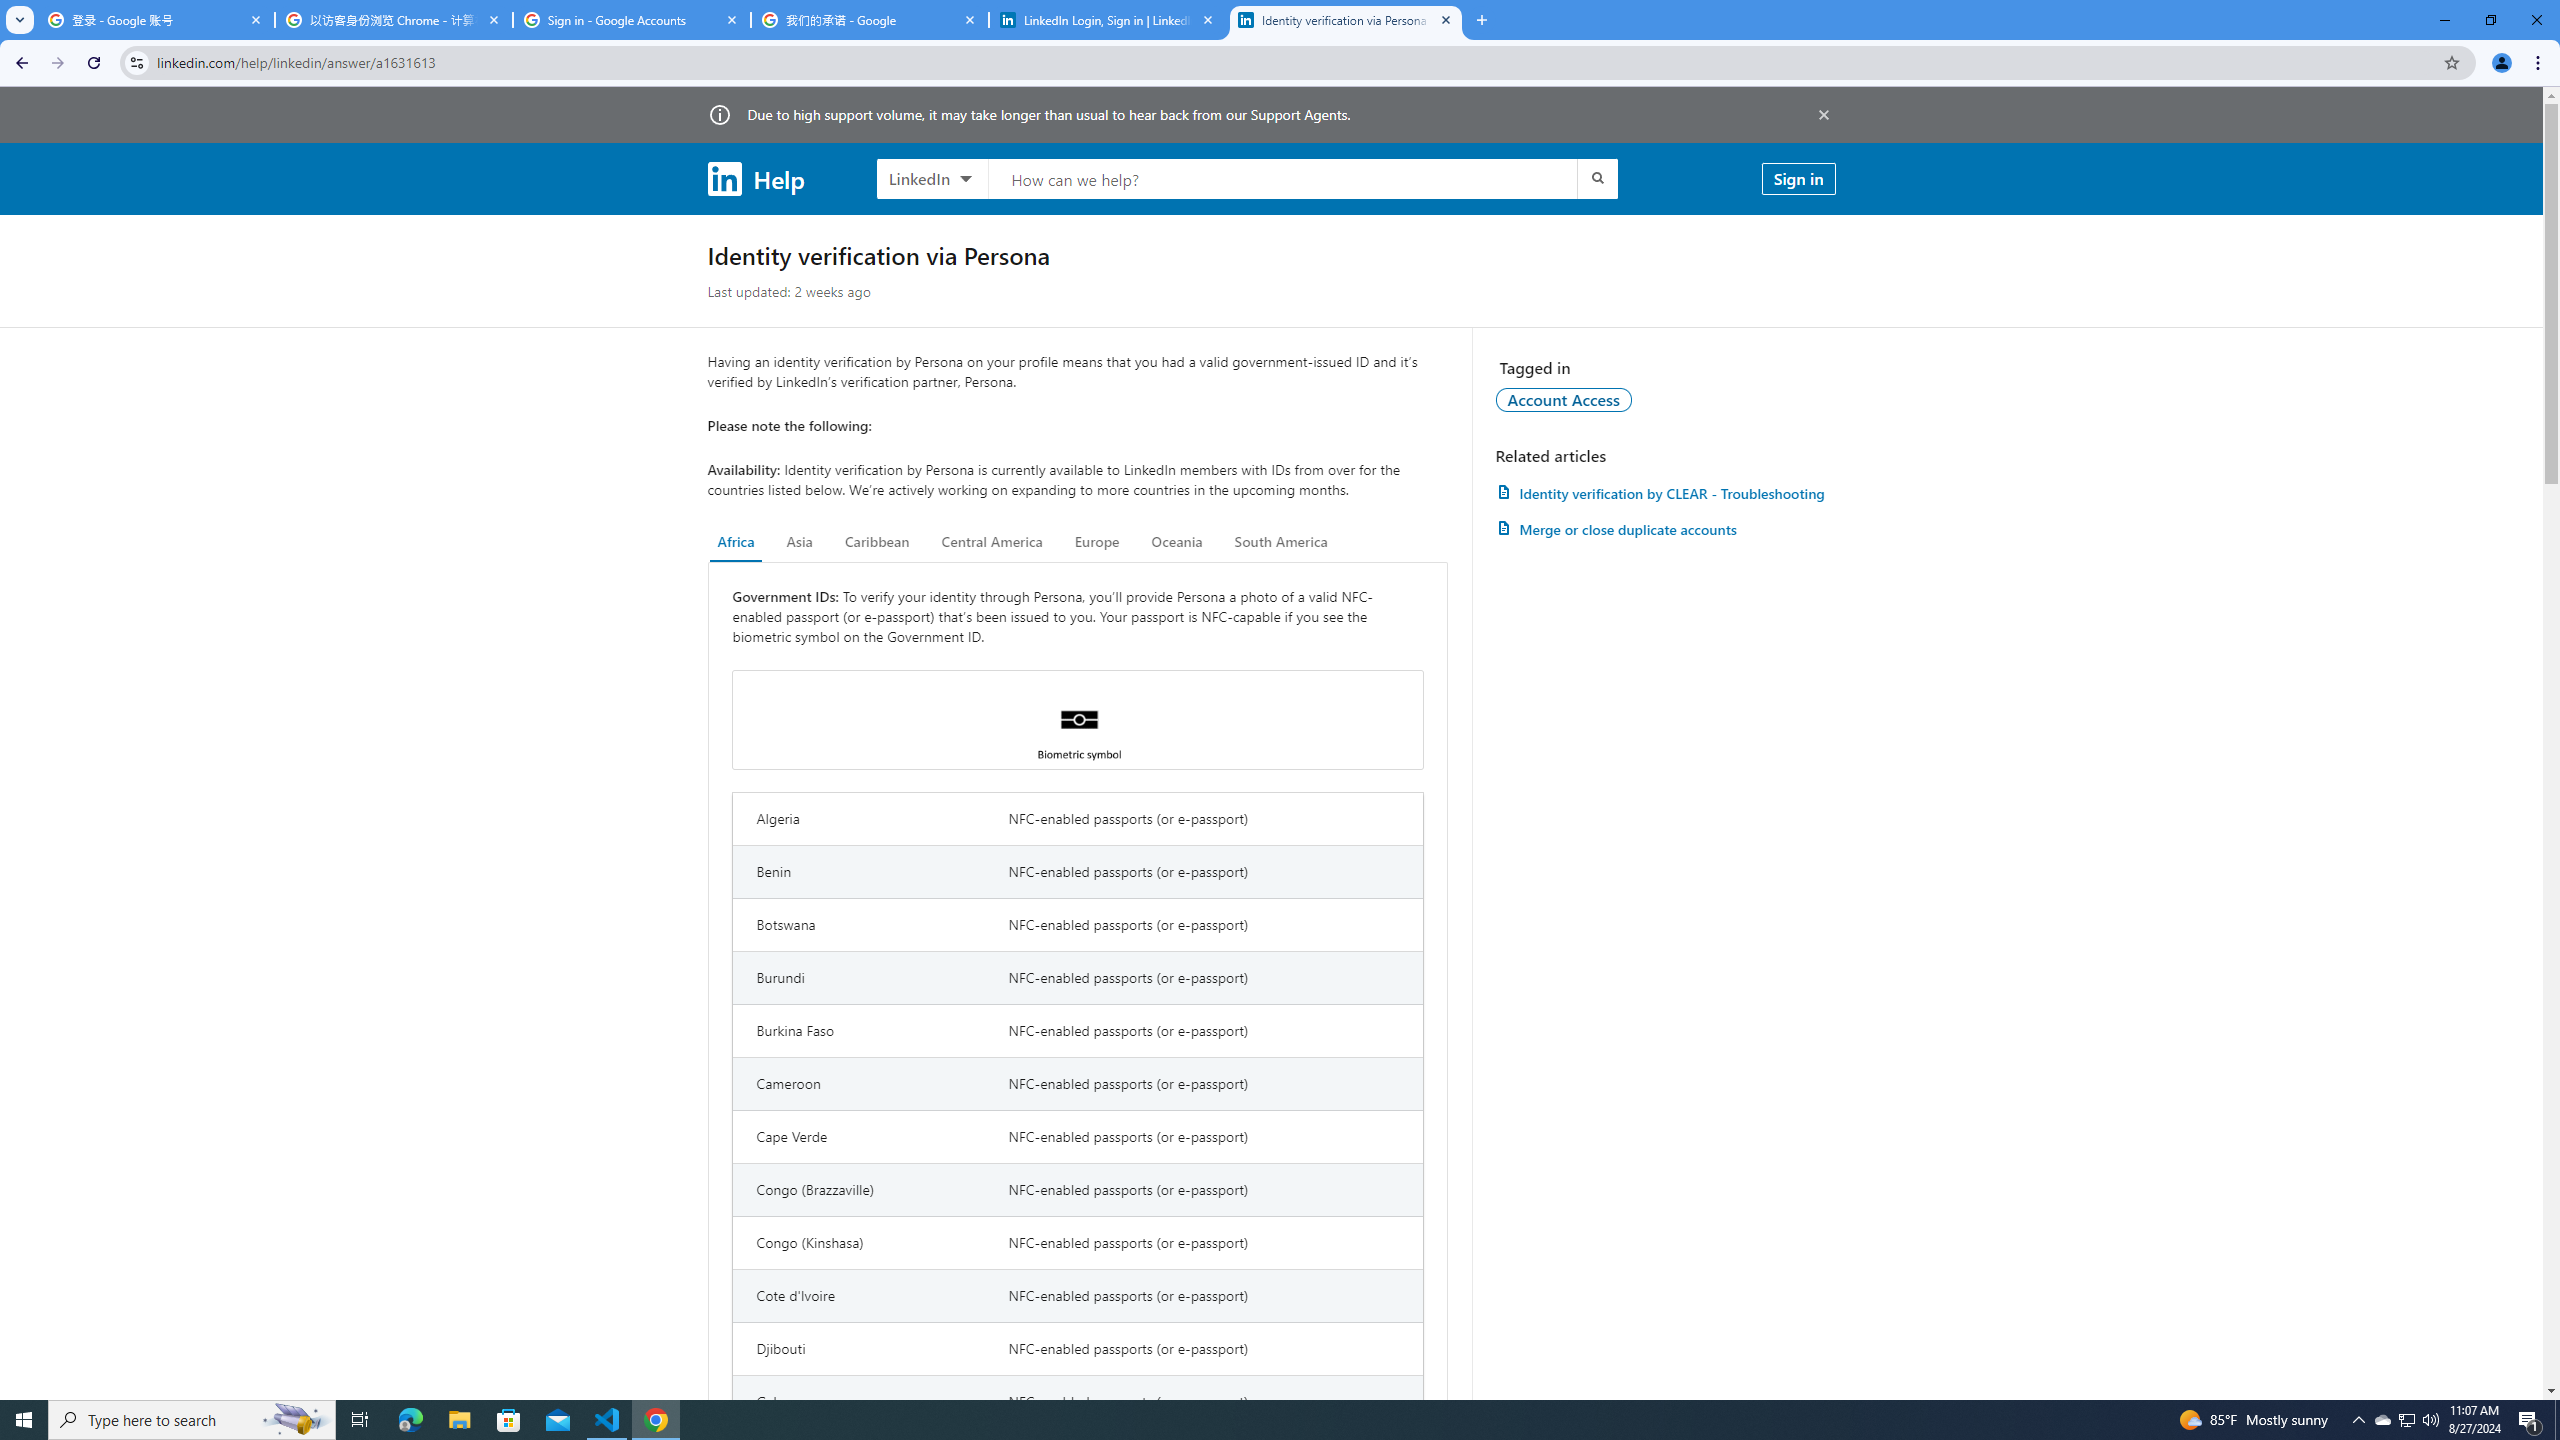  I want to click on South America, so click(1281, 542).